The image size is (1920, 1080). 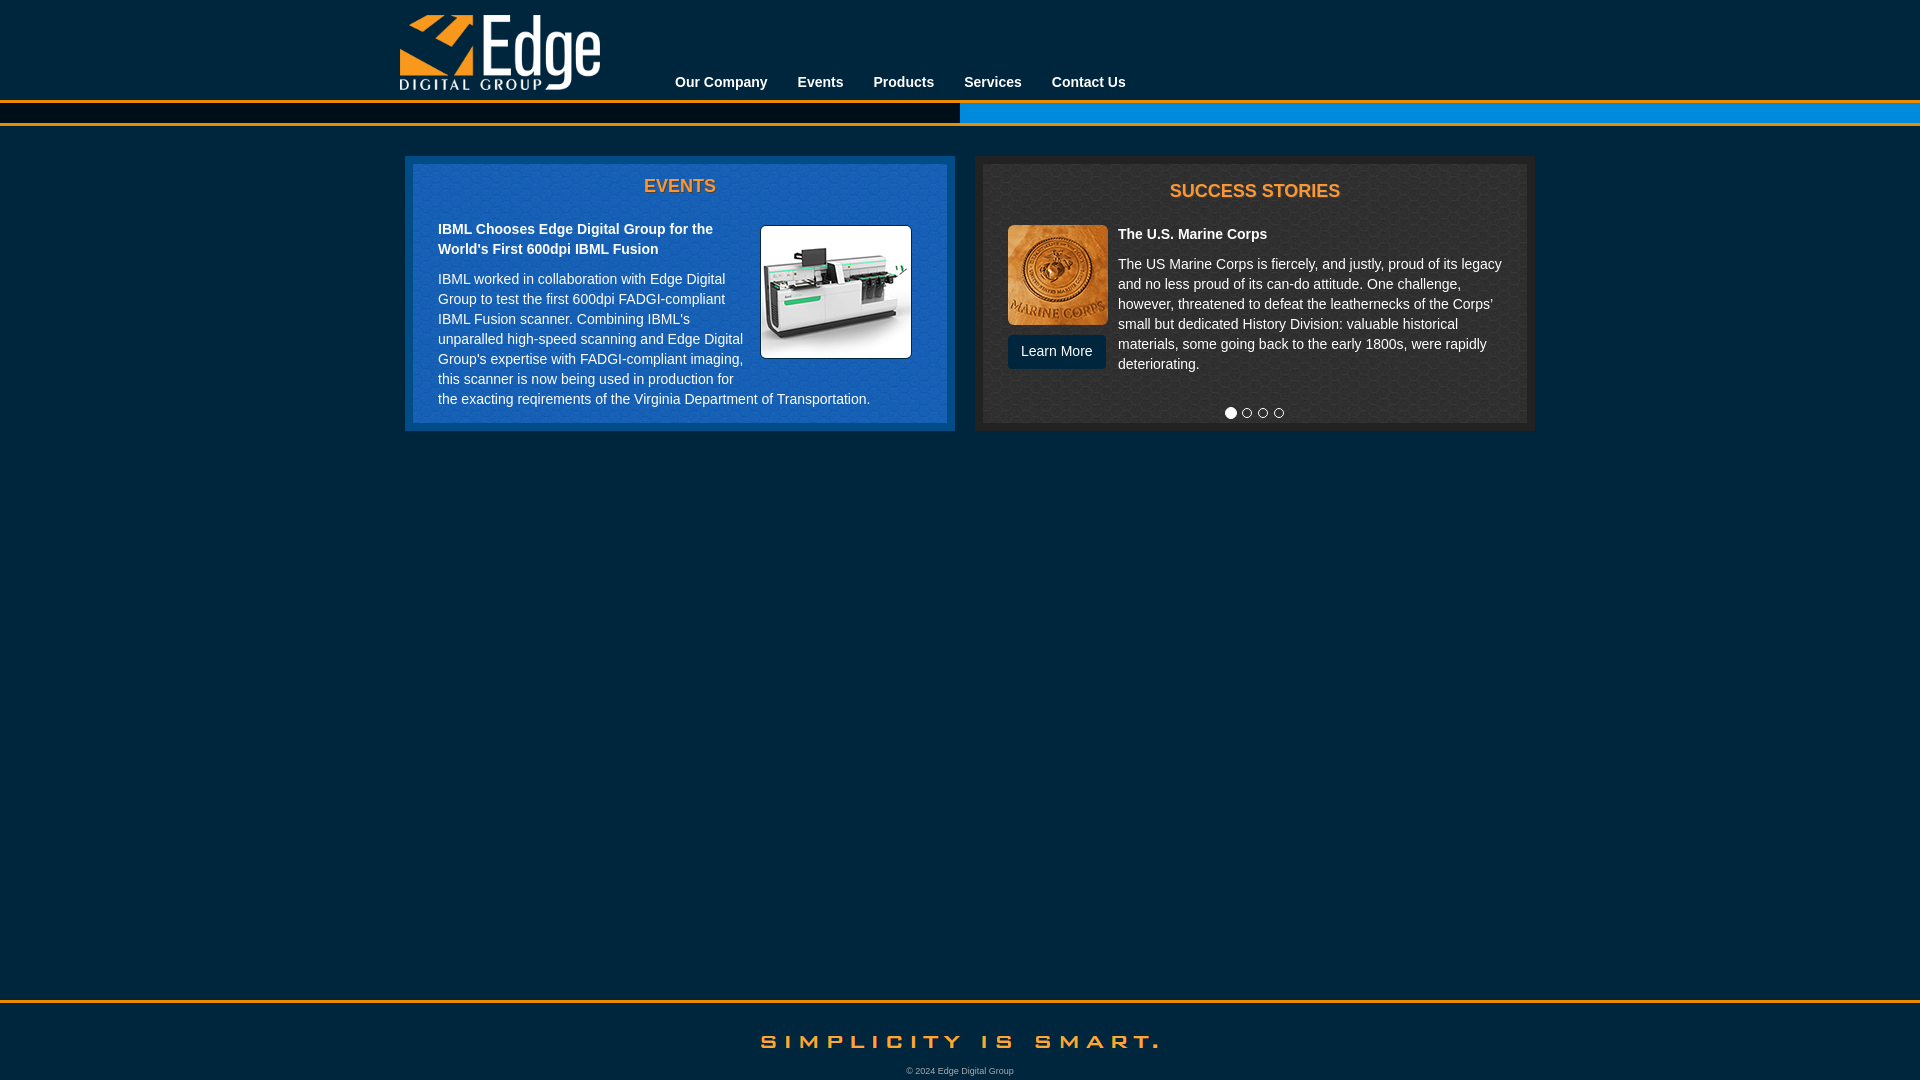 What do you see at coordinates (992, 80) in the screenshot?
I see `Services` at bounding box center [992, 80].